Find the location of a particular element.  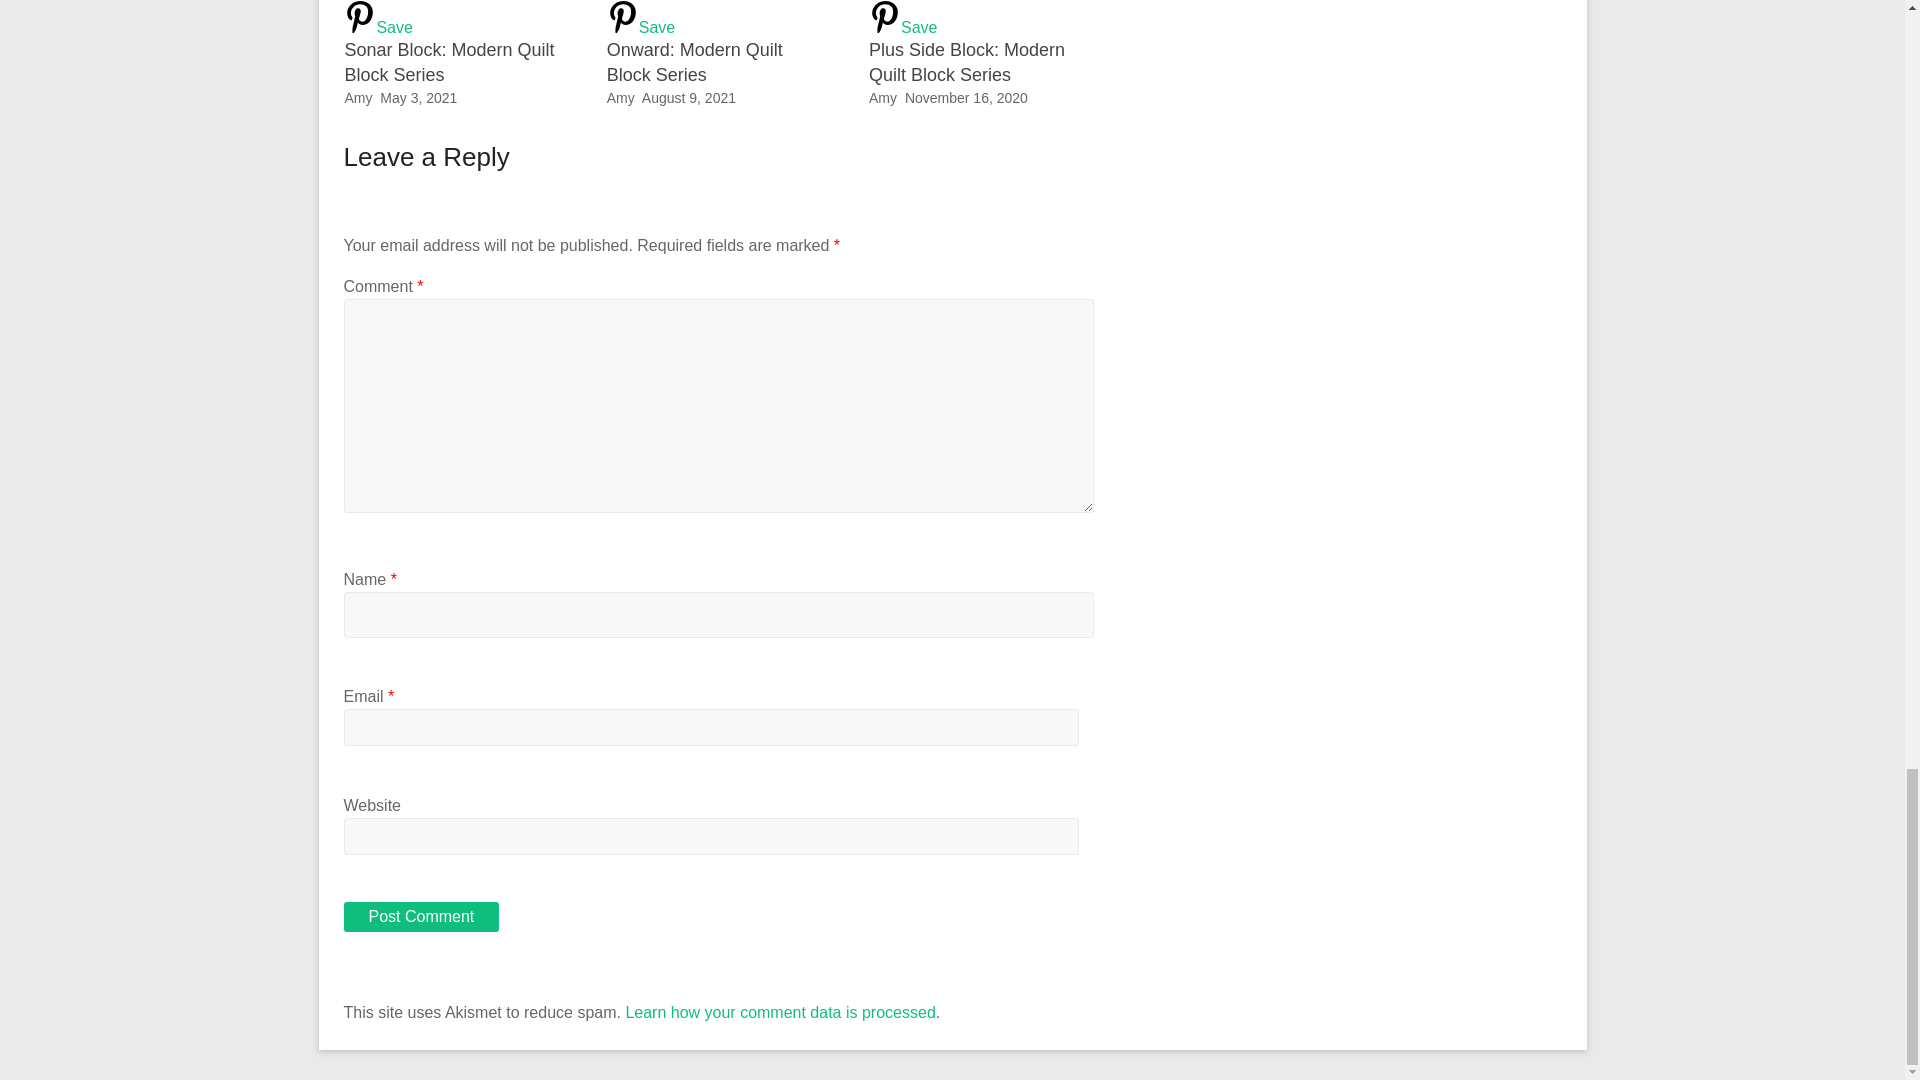

Post Comment is located at coordinates (421, 916).